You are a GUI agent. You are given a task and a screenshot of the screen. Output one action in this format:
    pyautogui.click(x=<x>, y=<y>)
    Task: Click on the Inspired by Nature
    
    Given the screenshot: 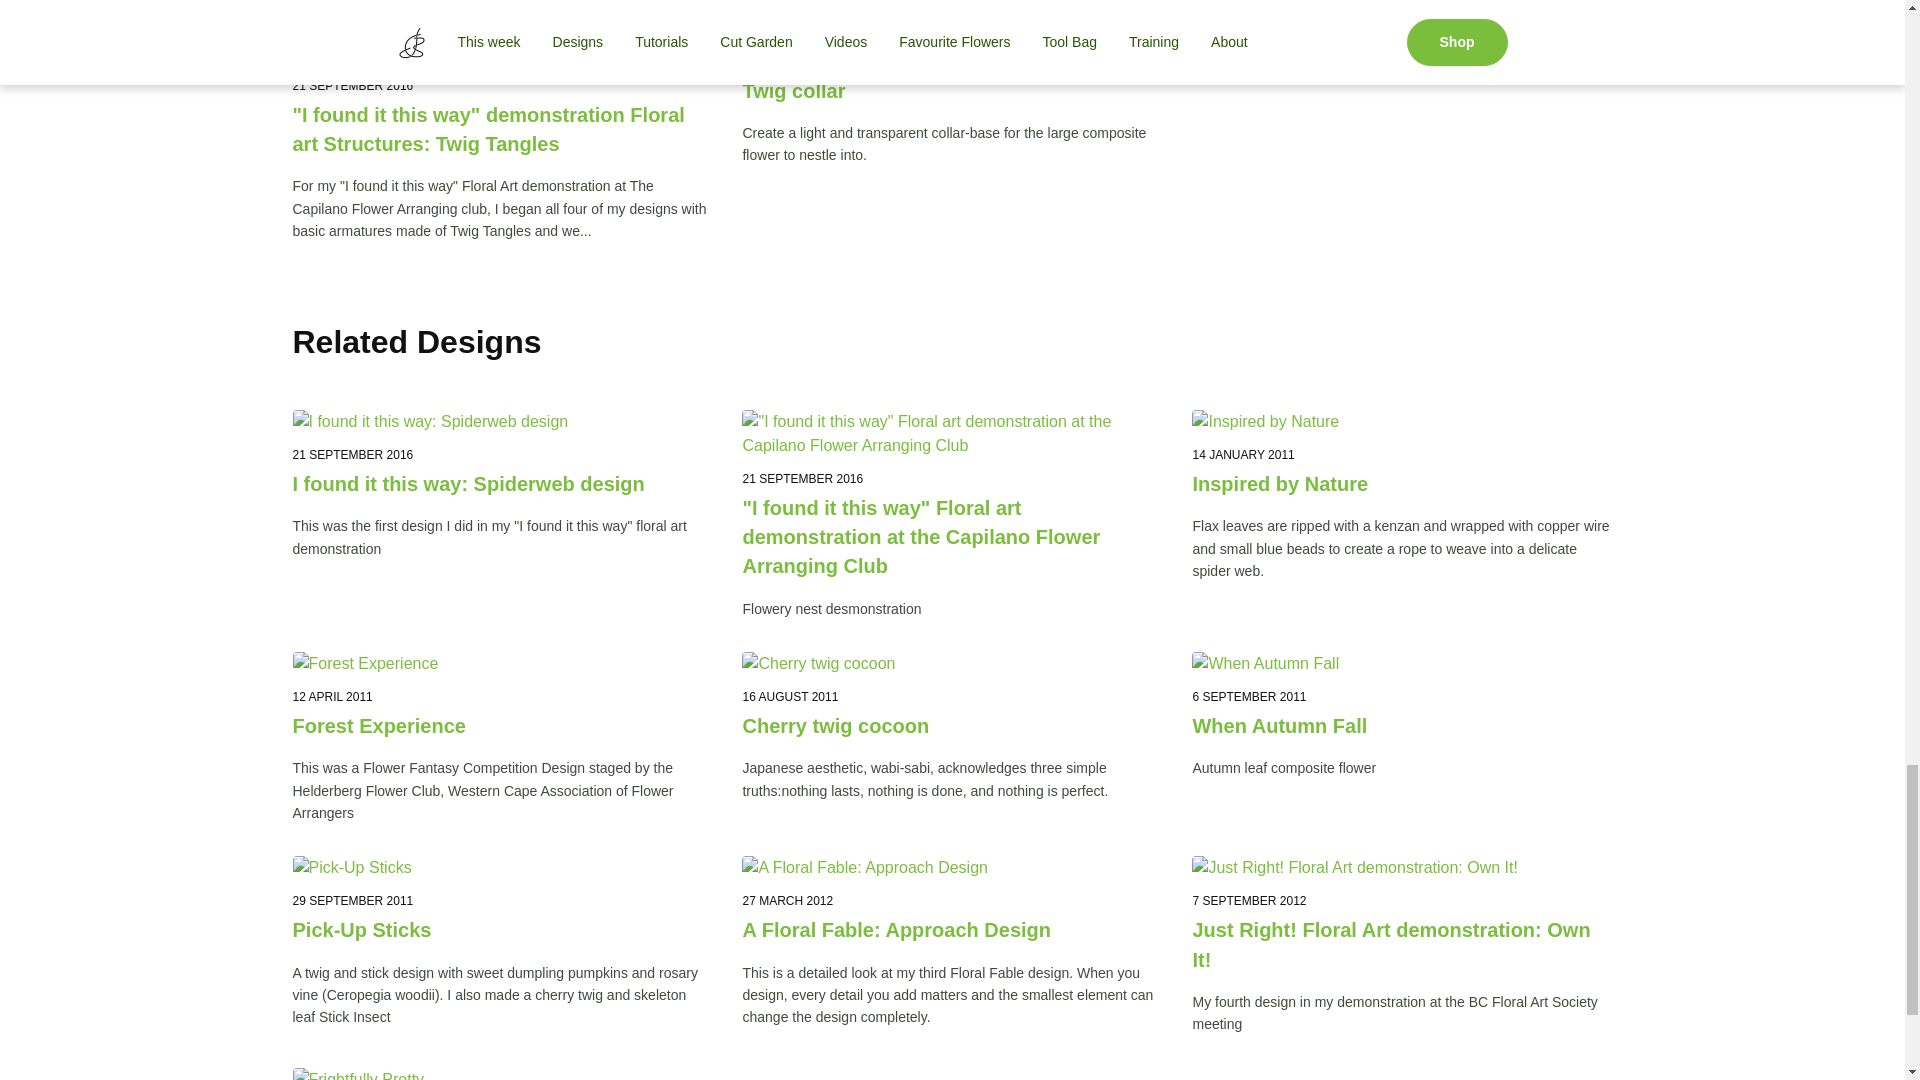 What is the action you would take?
    pyautogui.click(x=1402, y=484)
    